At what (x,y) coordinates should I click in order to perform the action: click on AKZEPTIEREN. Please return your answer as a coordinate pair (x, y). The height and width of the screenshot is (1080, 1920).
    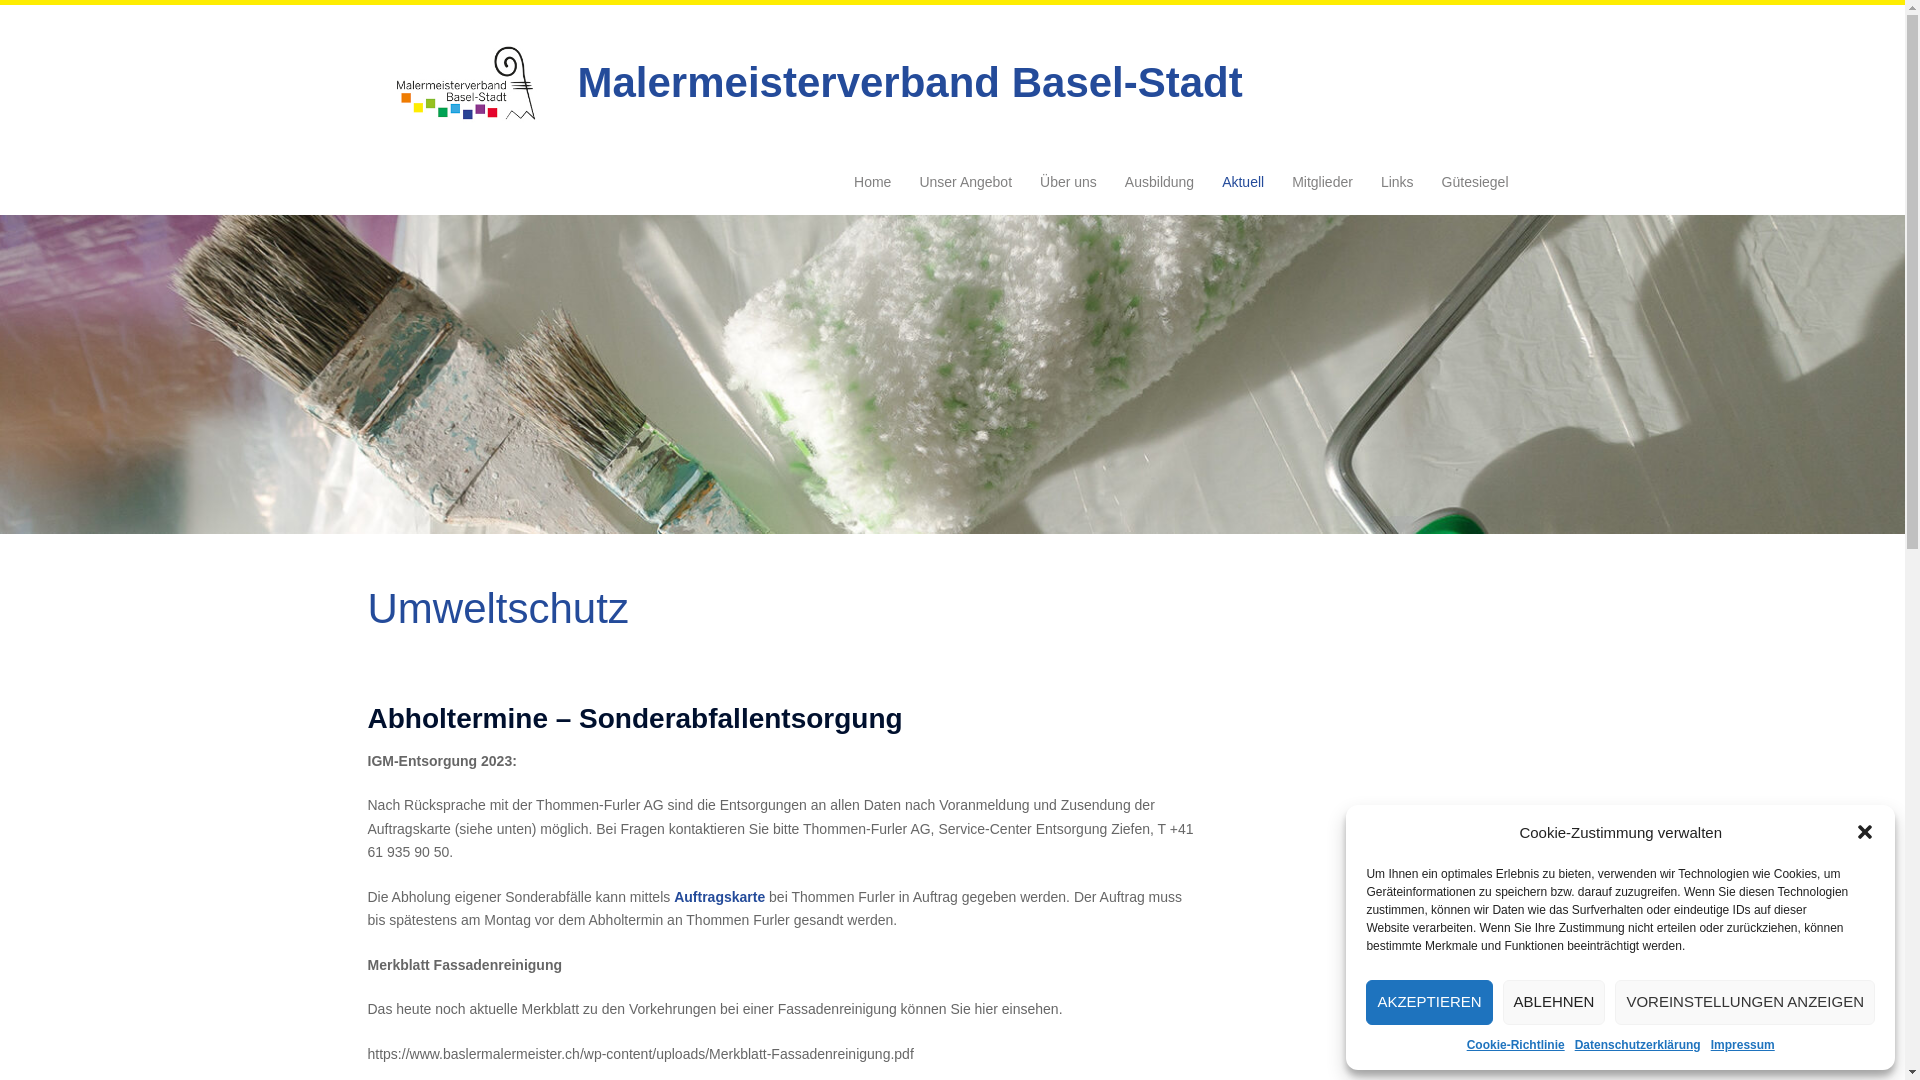
    Looking at the image, I should click on (1429, 1002).